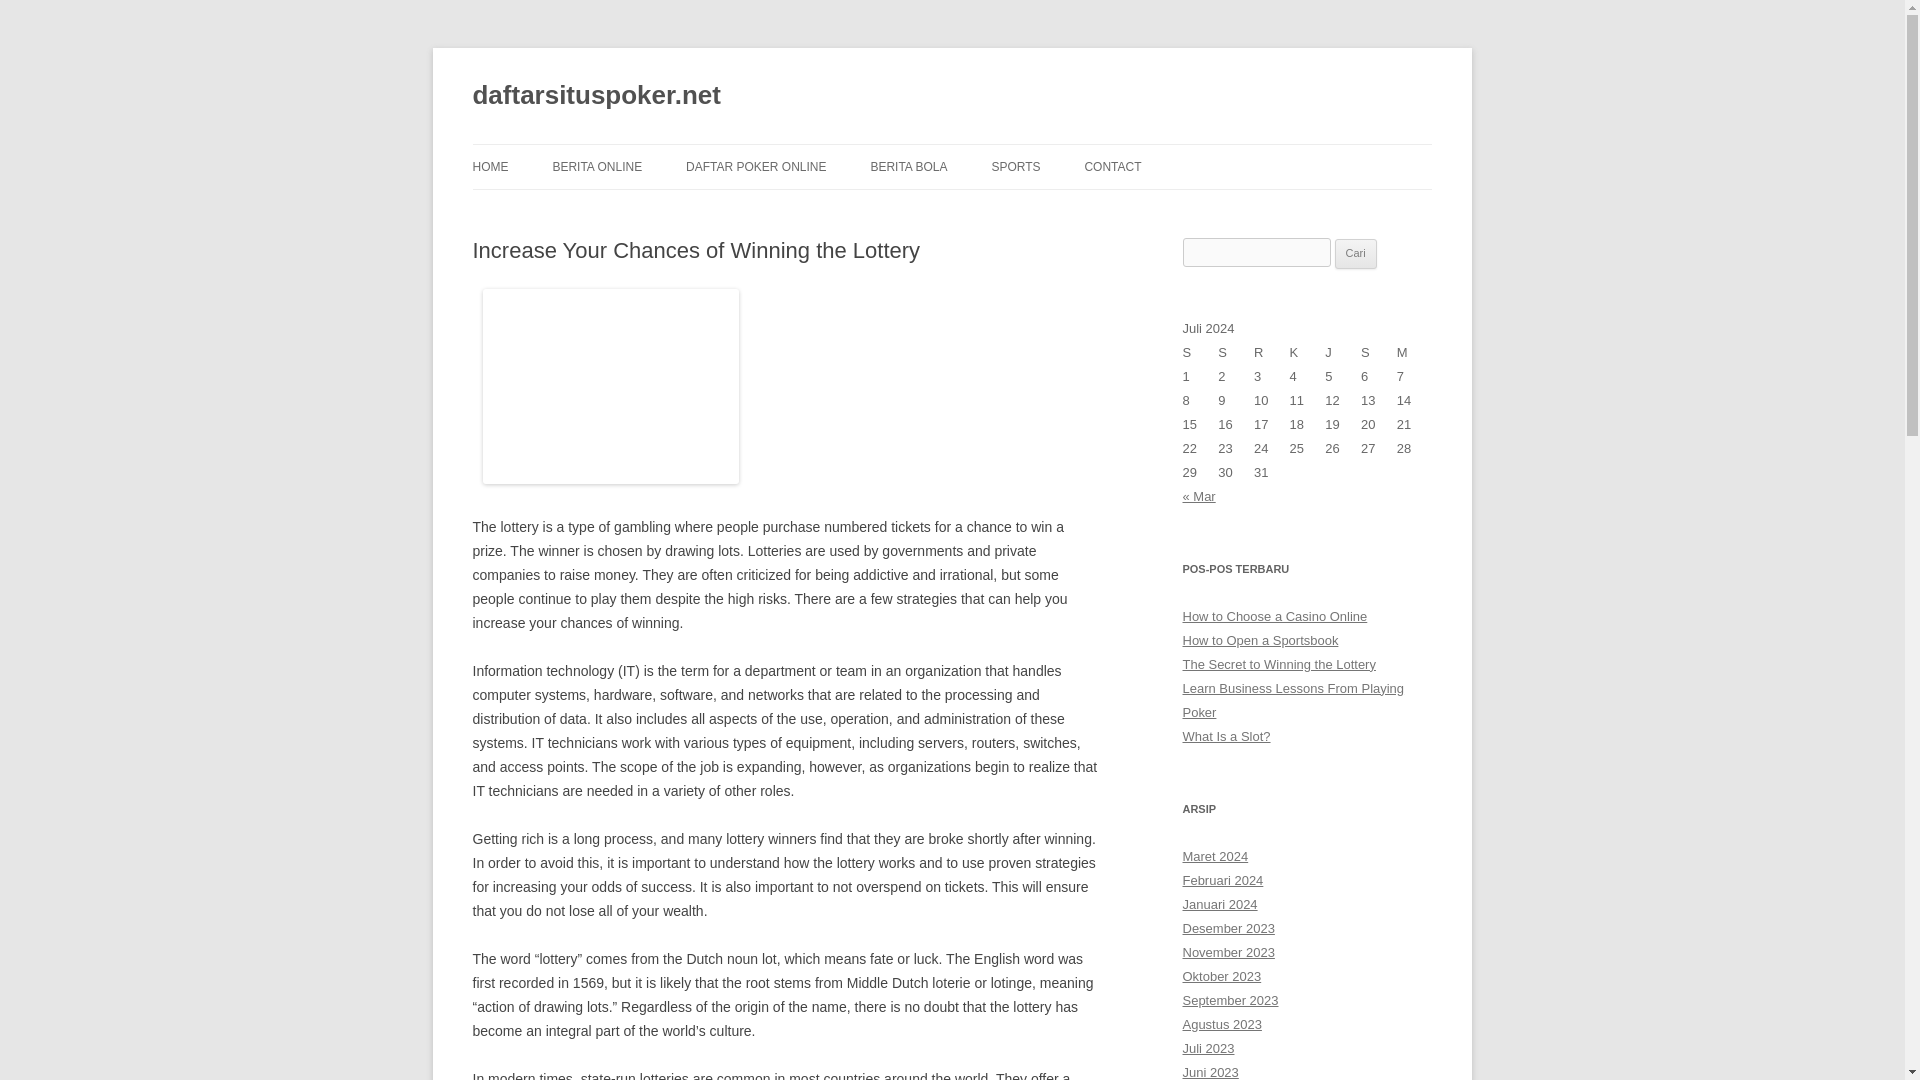 The height and width of the screenshot is (1080, 1920). Describe the element at coordinates (1226, 736) in the screenshot. I see `What Is a Slot?` at that location.